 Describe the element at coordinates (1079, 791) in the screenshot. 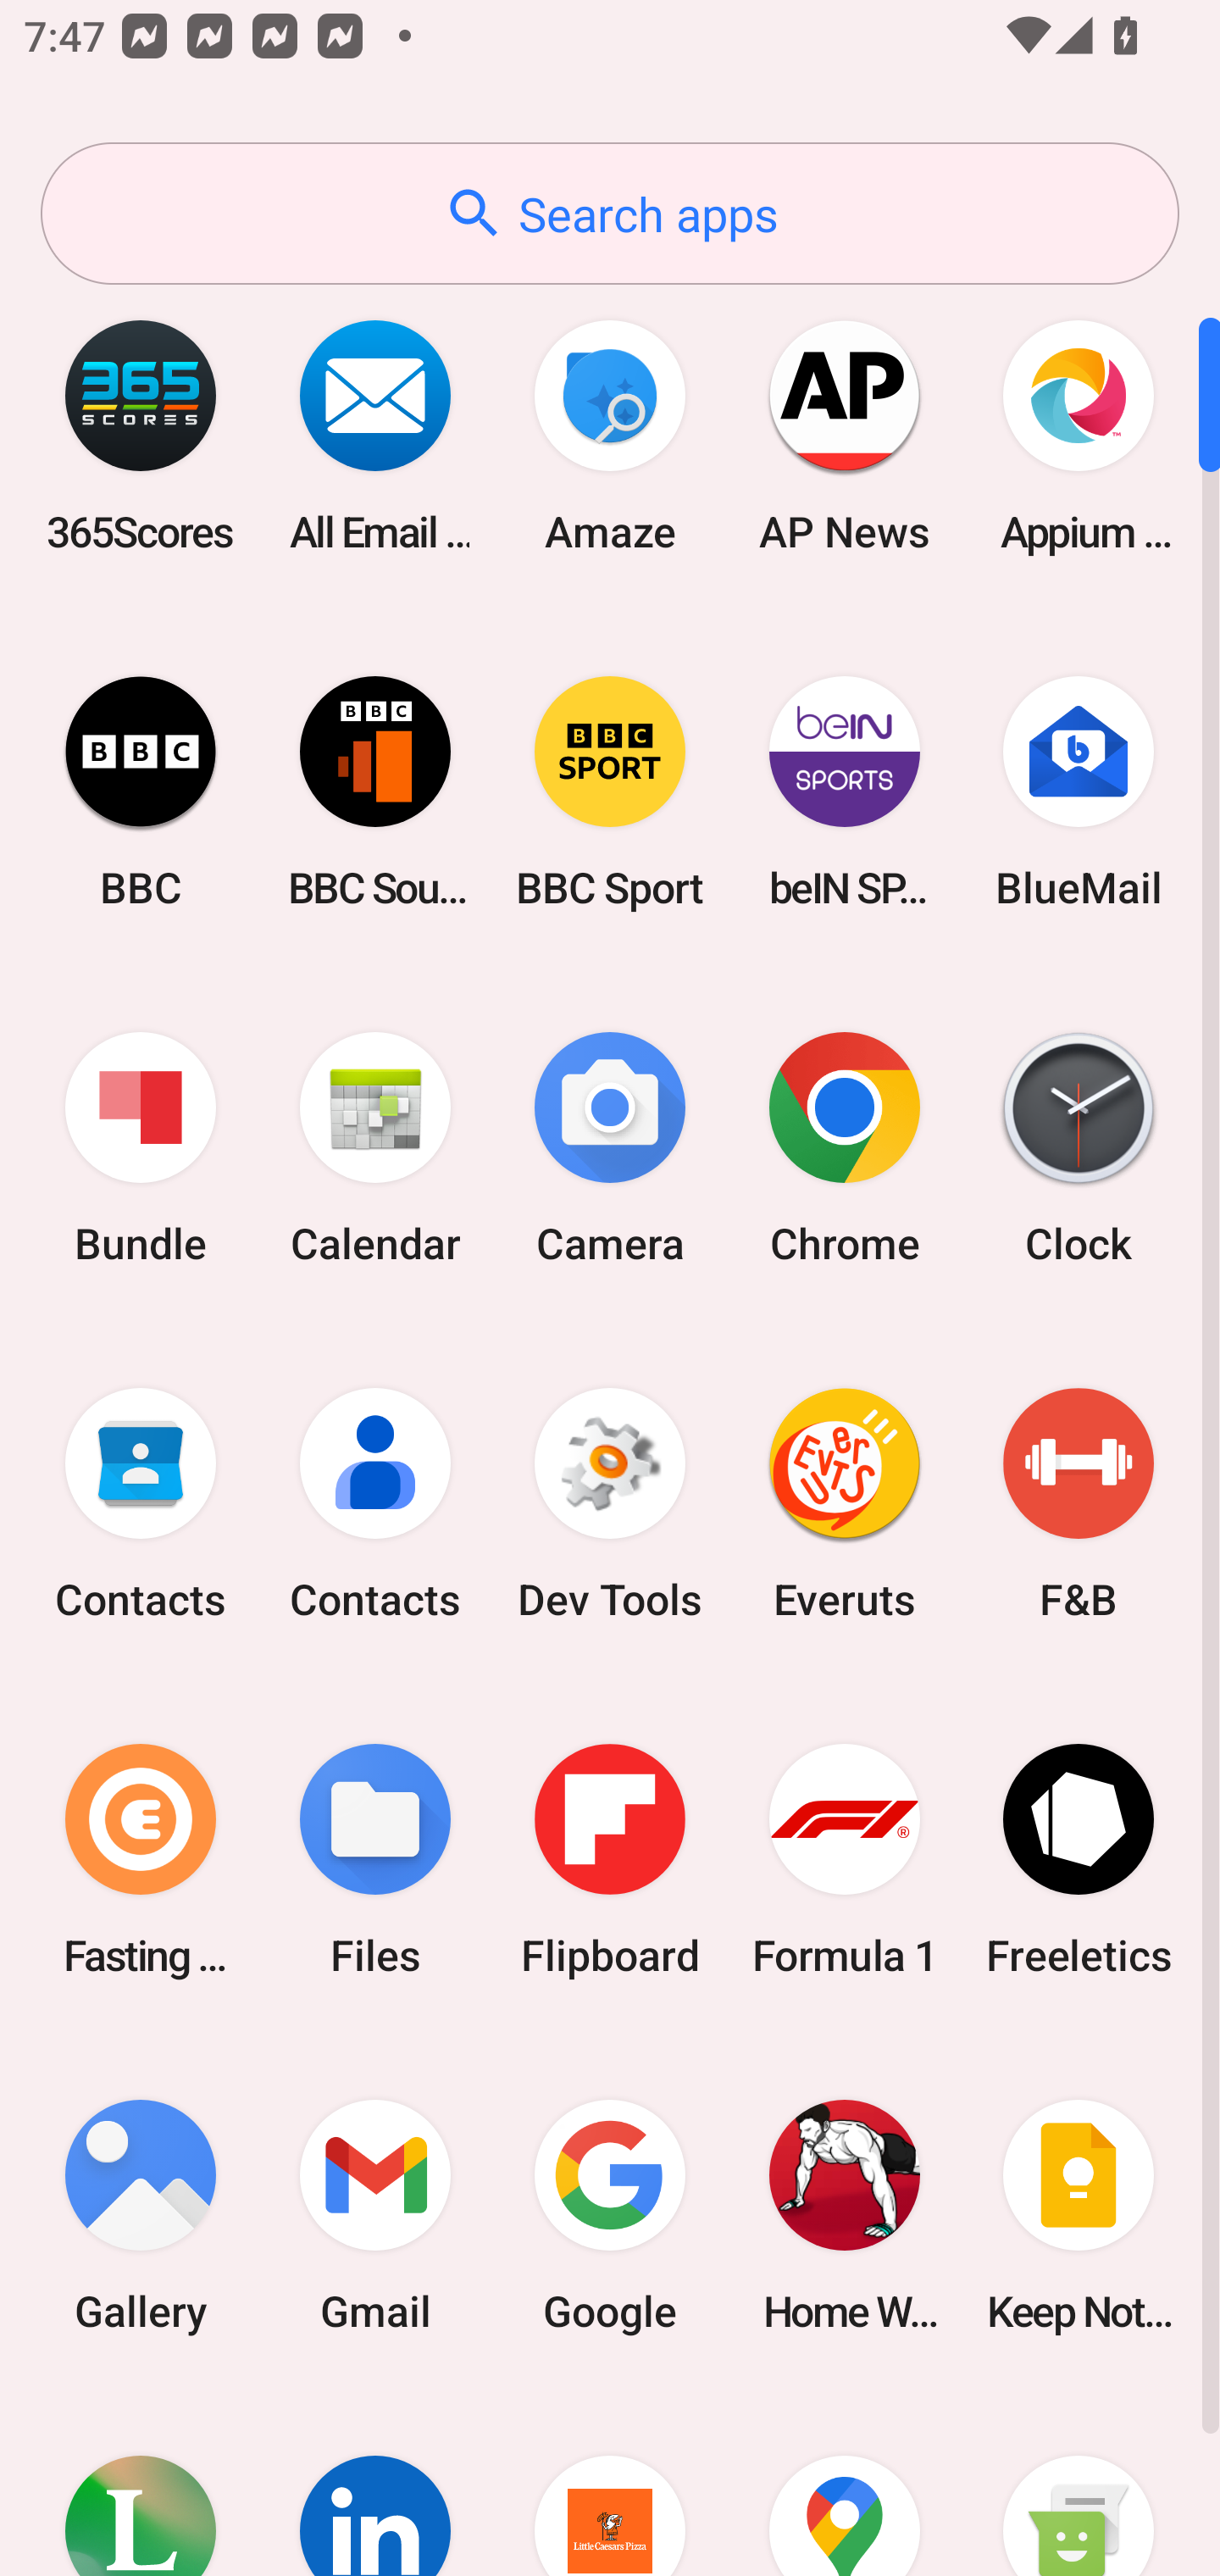

I see `BlueMail` at that location.